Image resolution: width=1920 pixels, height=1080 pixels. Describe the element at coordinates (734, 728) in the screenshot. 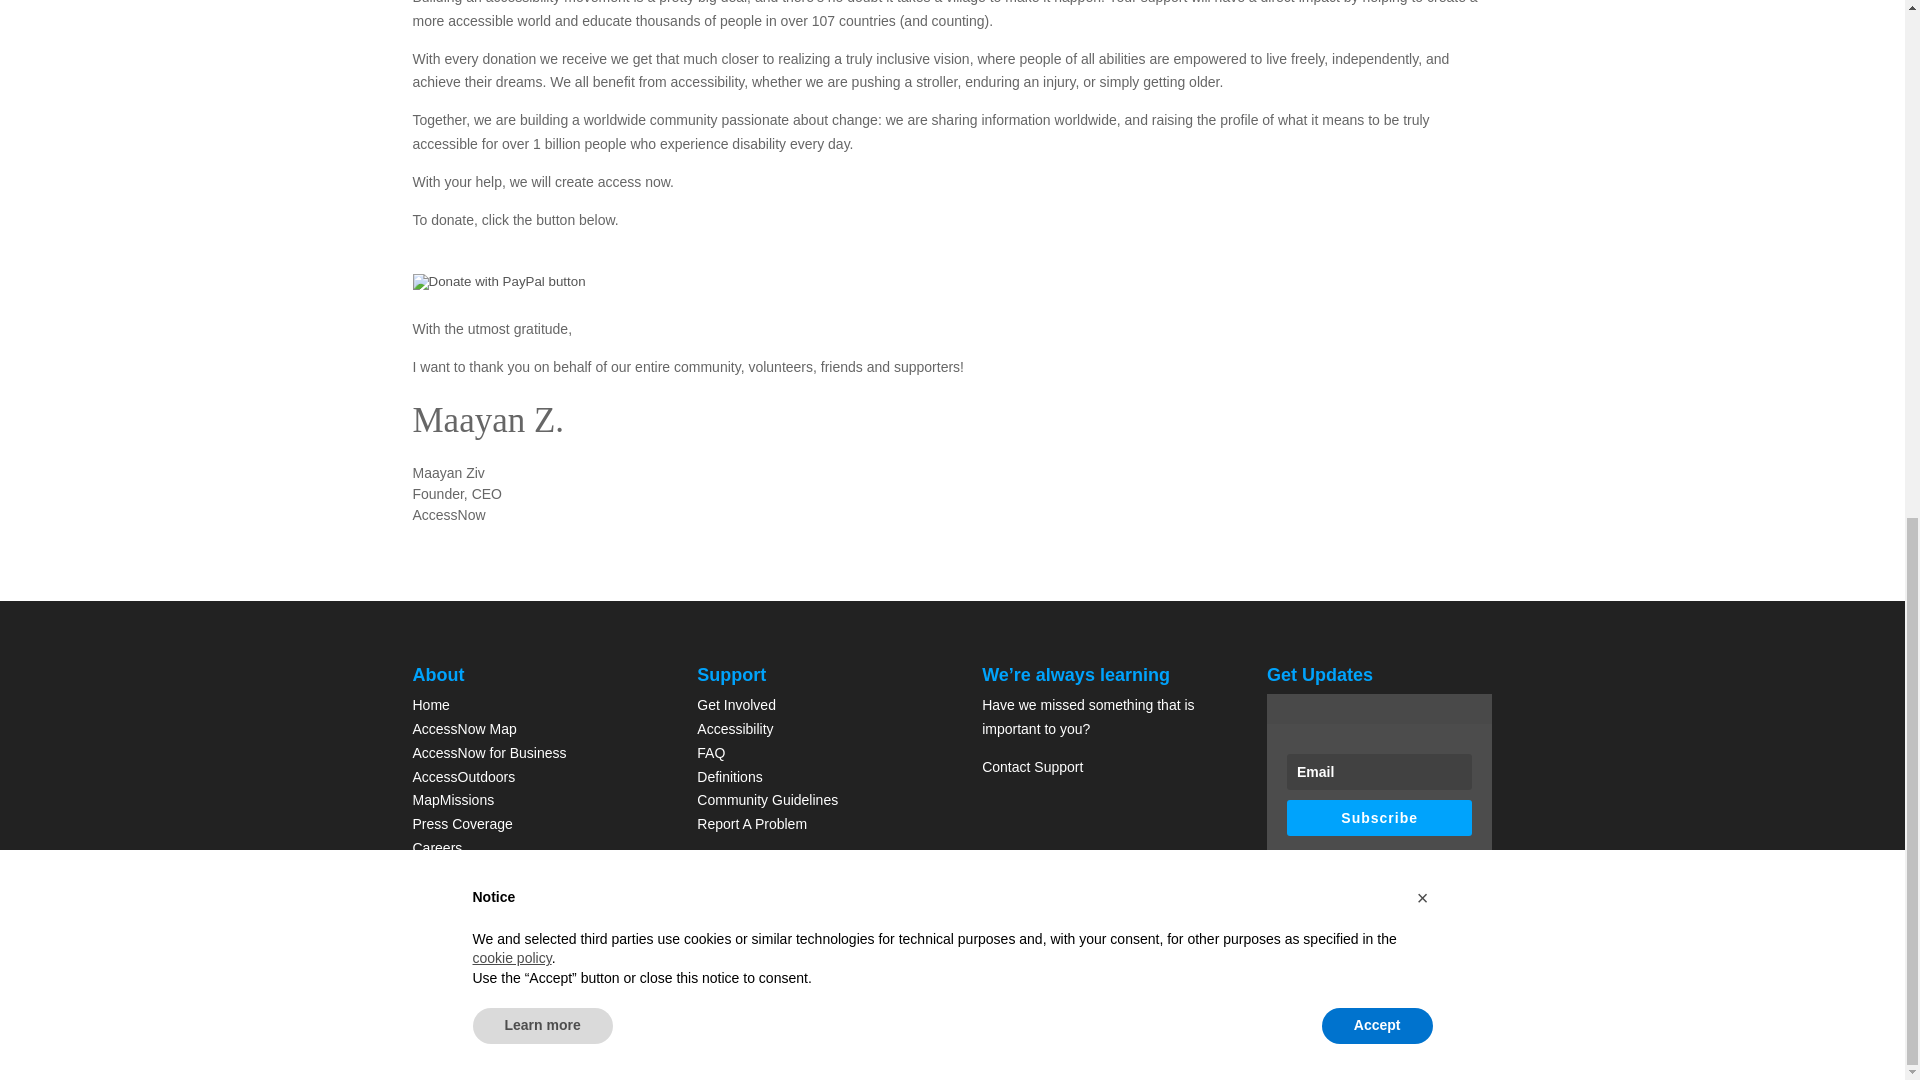

I see `Accessibility` at that location.